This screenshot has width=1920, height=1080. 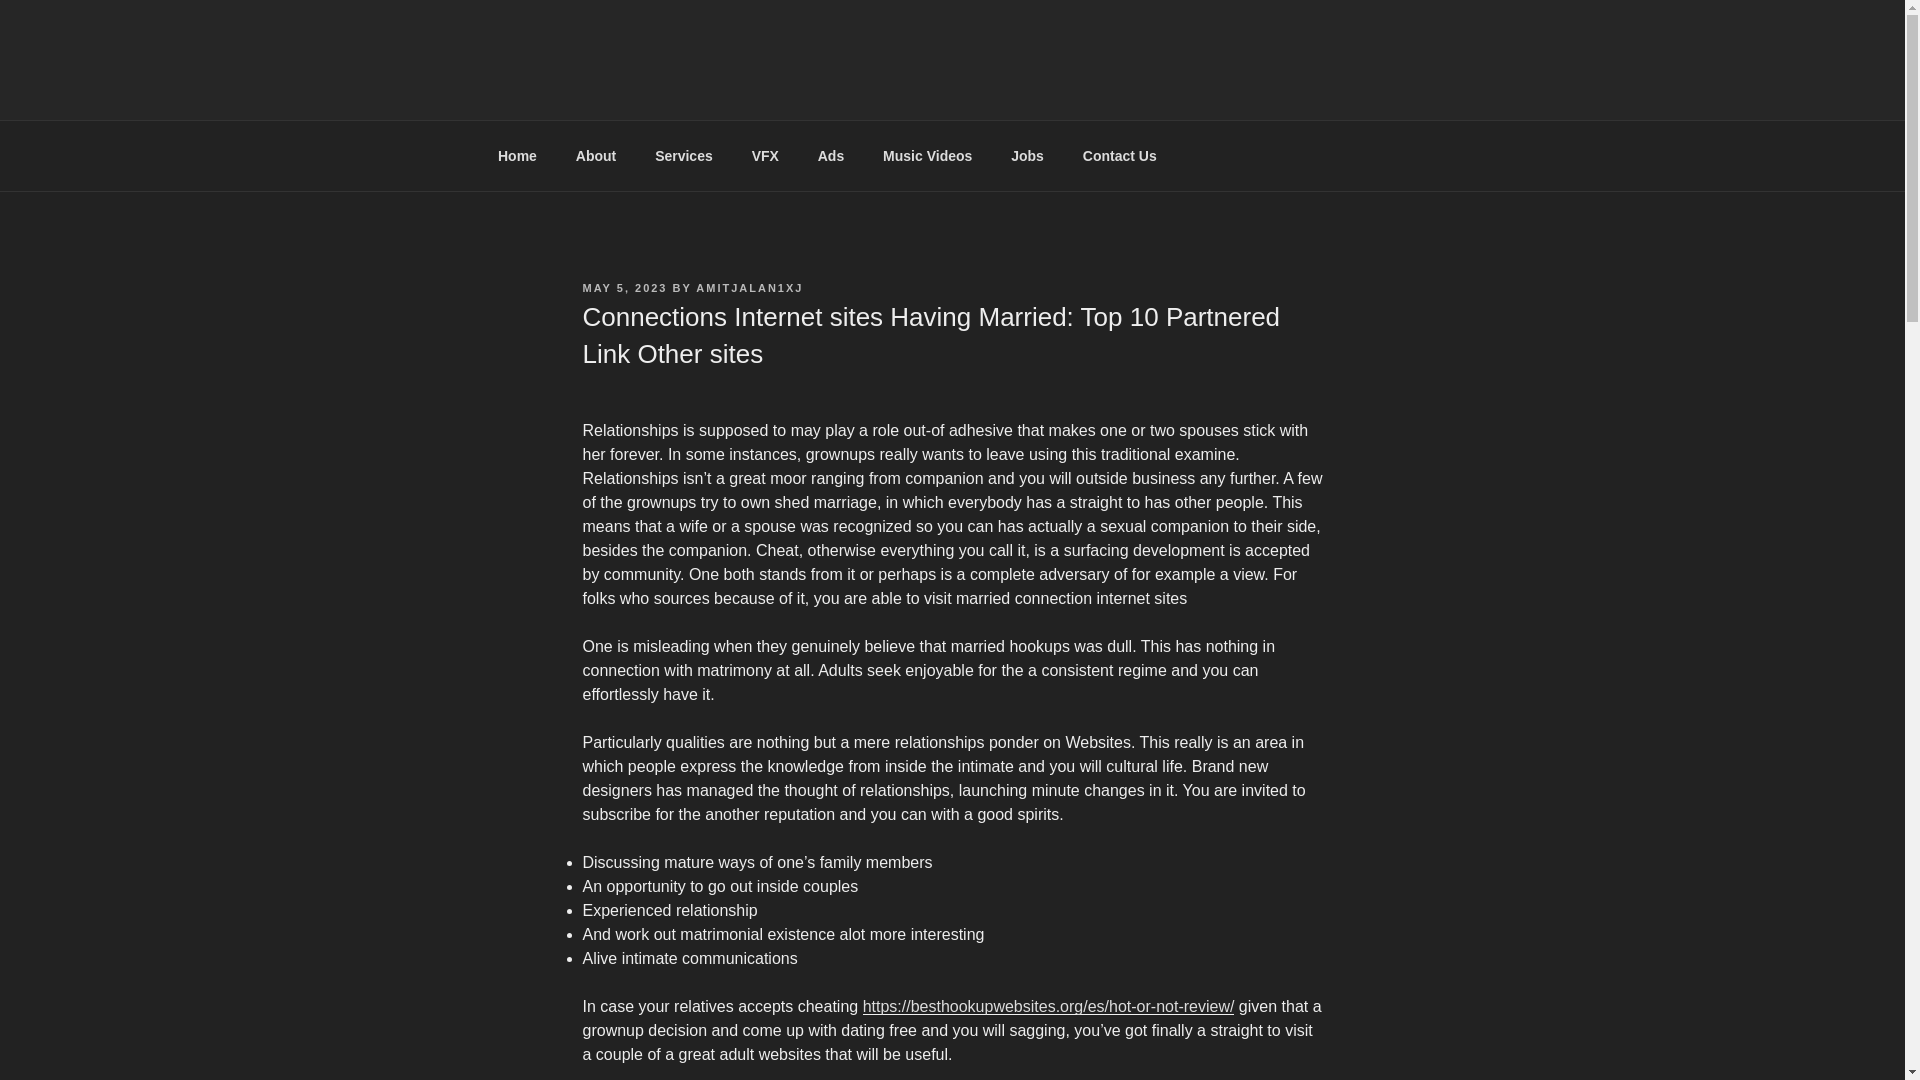 I want to click on VFX, so click(x=764, y=156).